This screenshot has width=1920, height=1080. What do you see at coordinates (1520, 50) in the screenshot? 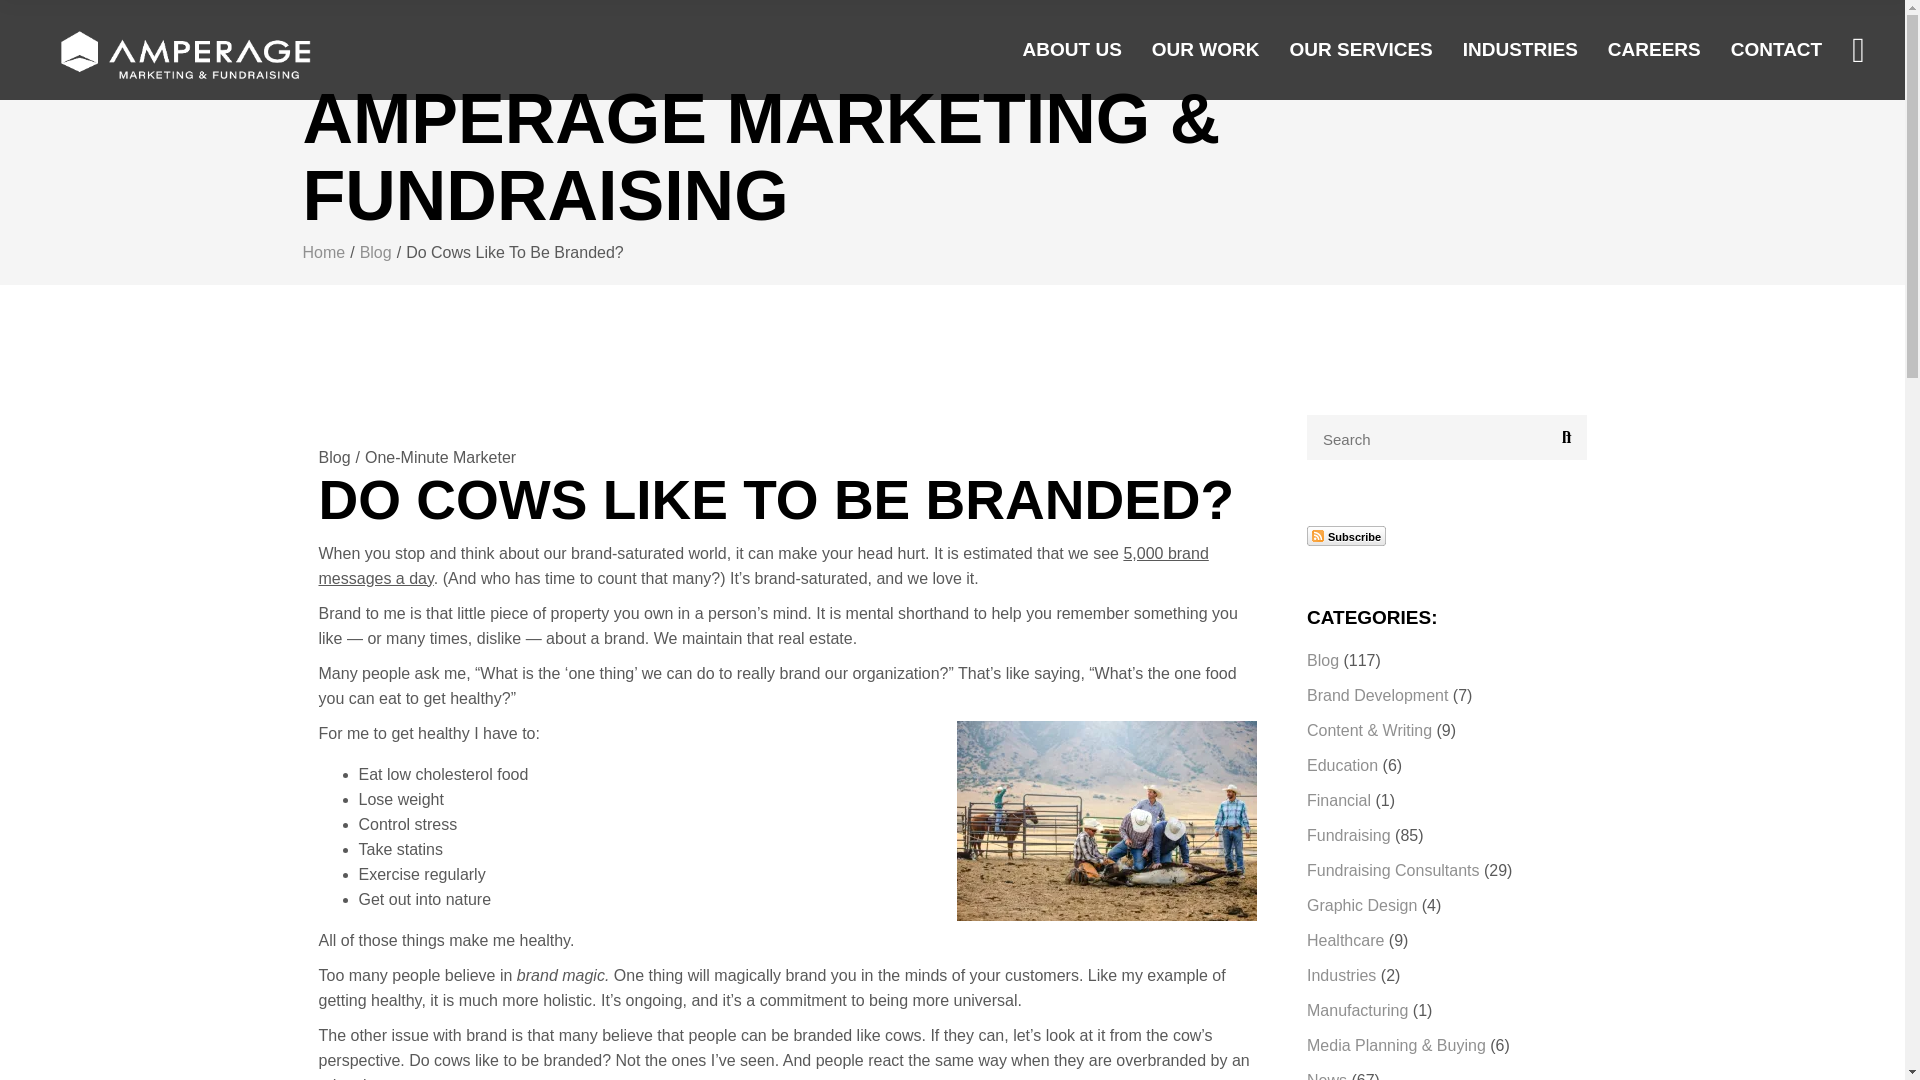
I see `INDUSTRIES` at bounding box center [1520, 50].